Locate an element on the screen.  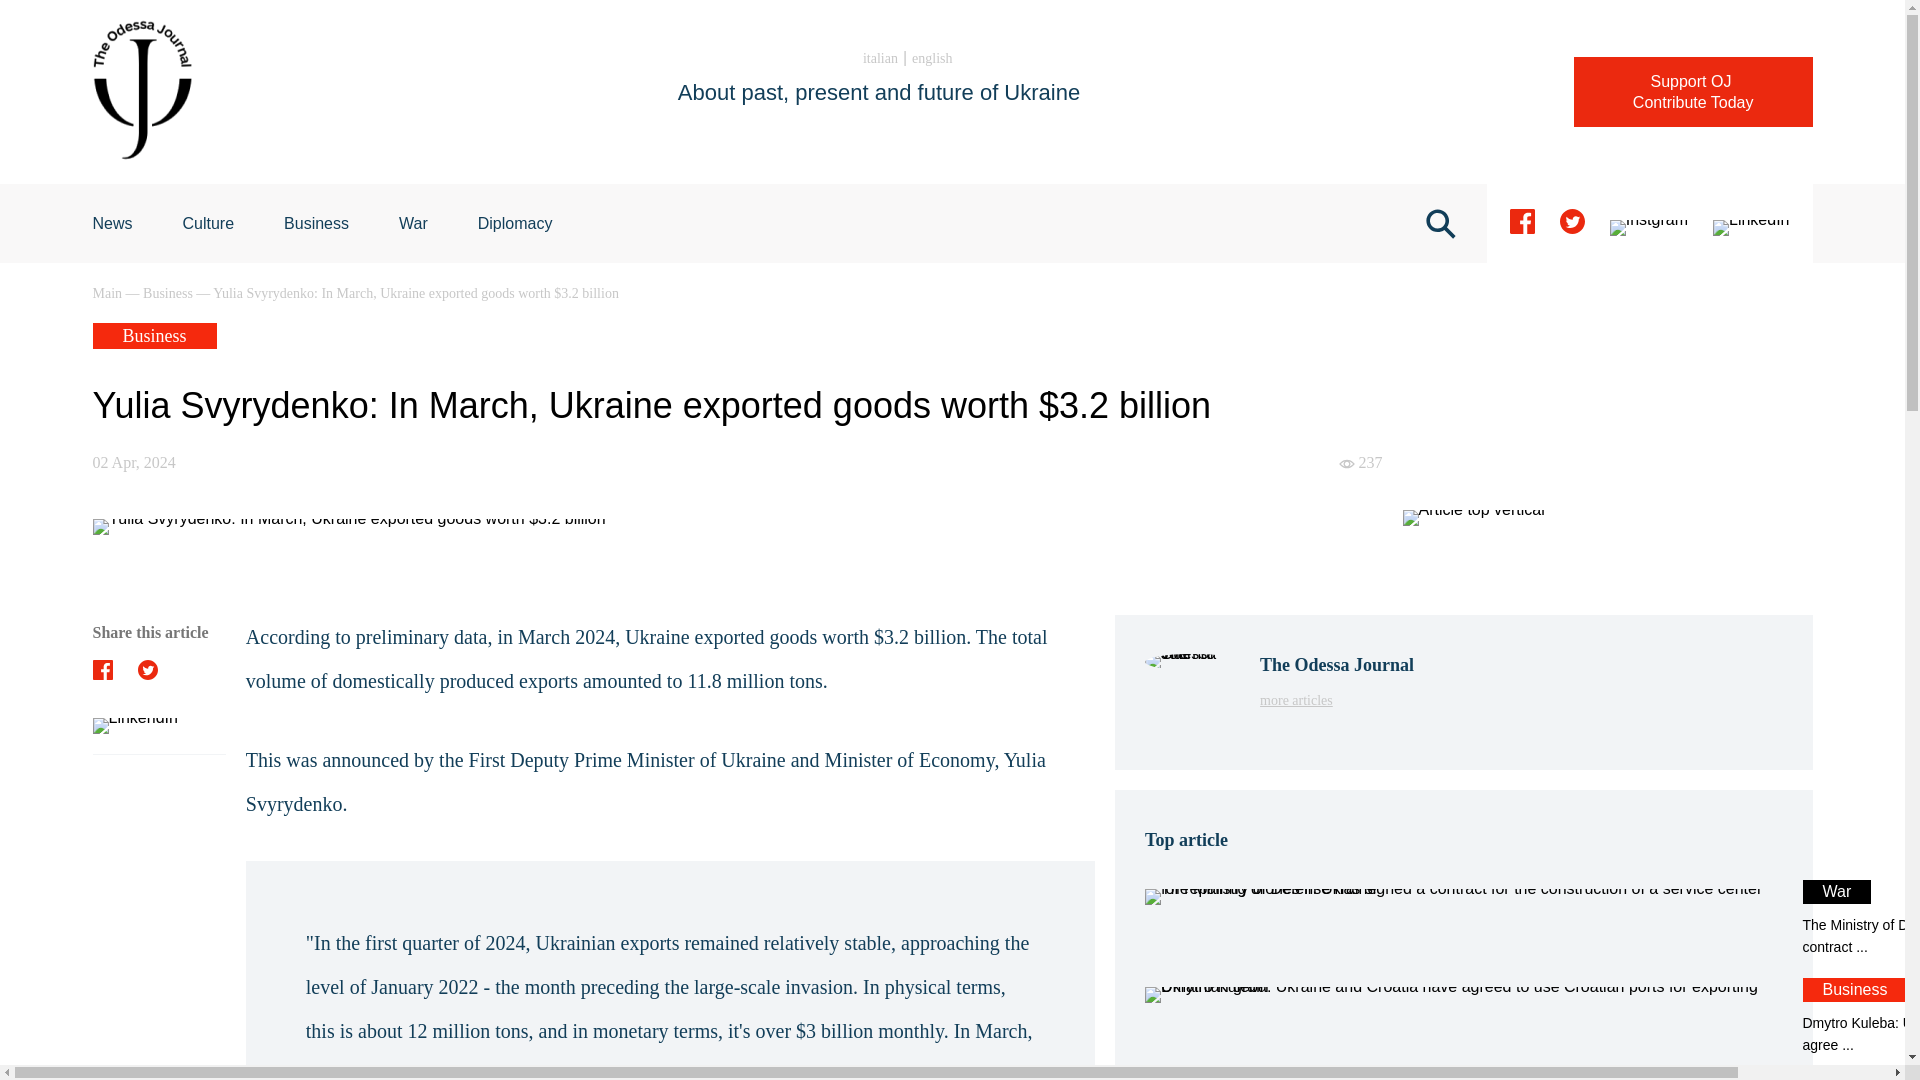
Culture is located at coordinates (208, 223).